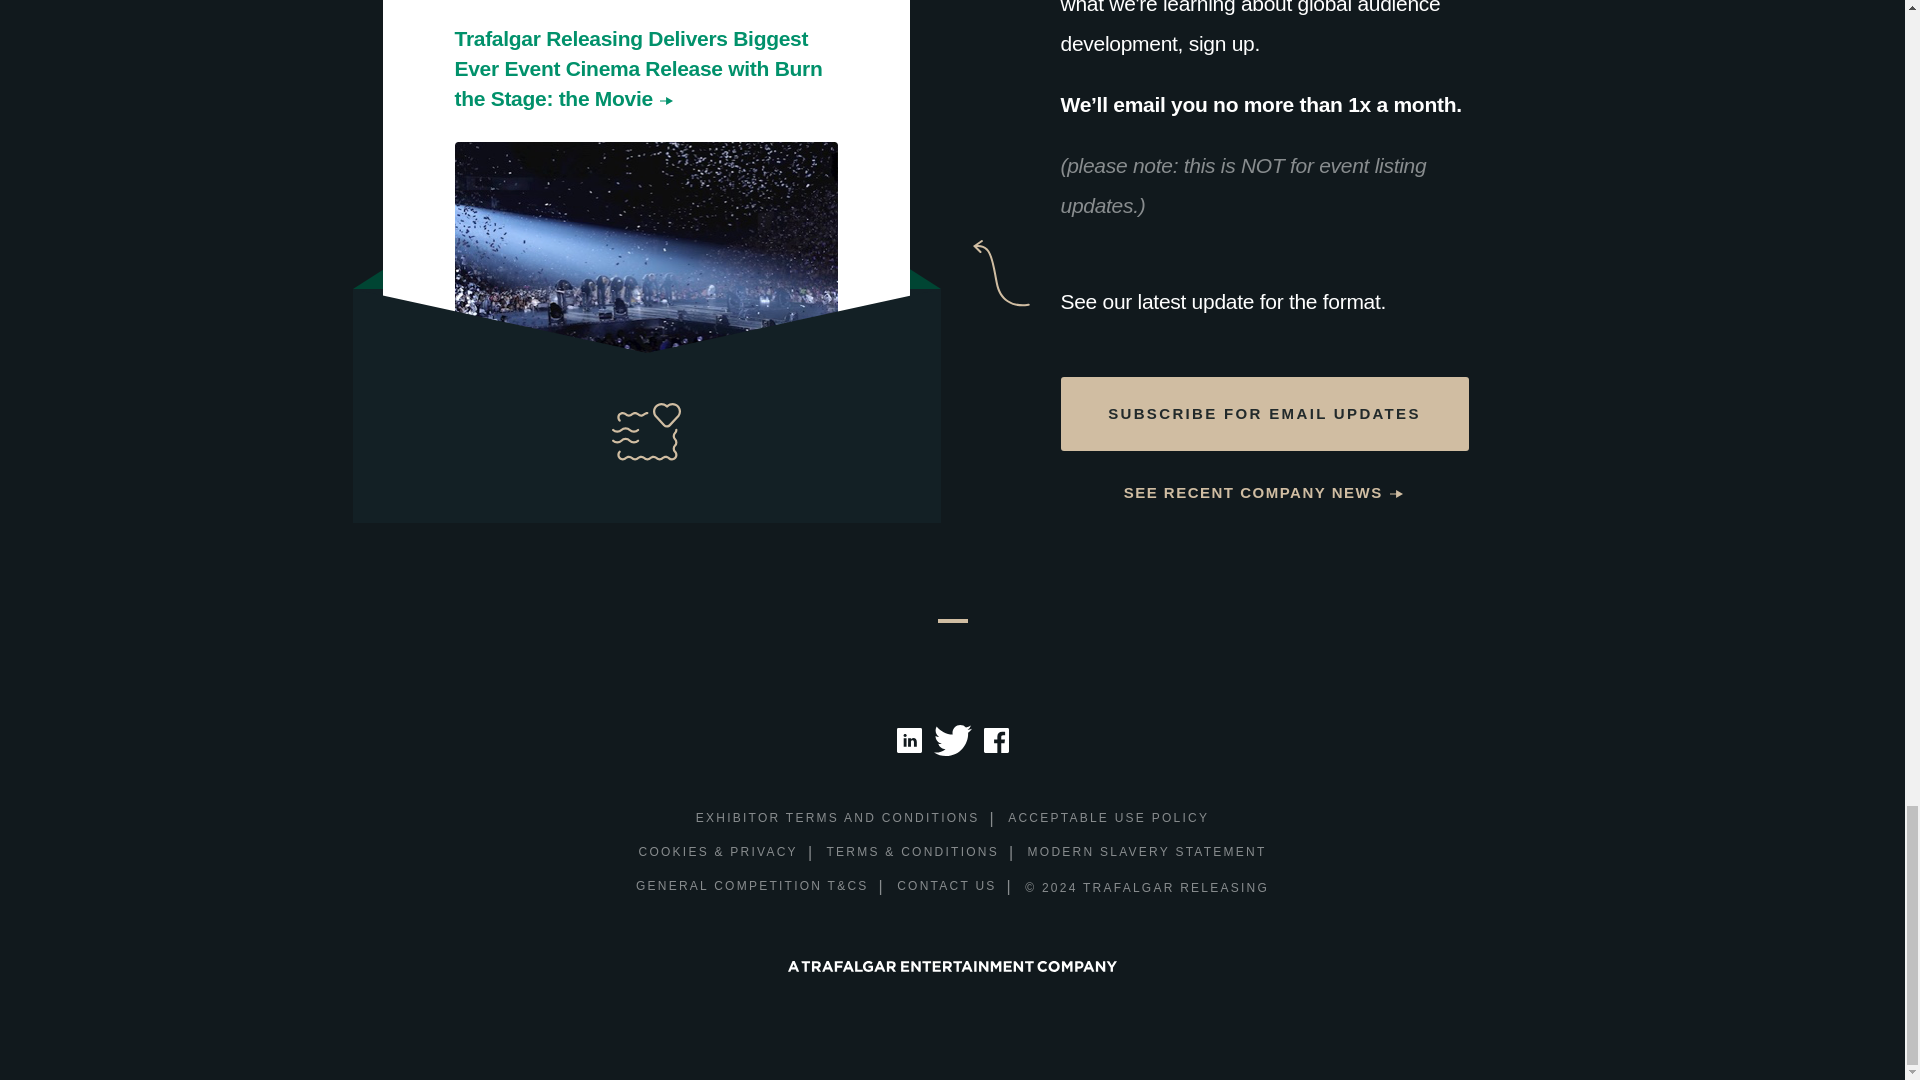 Image resolution: width=1920 pixels, height=1080 pixels. Describe the element at coordinates (1108, 819) in the screenshot. I see `ACCEPTABLE USE POLICY` at that location.